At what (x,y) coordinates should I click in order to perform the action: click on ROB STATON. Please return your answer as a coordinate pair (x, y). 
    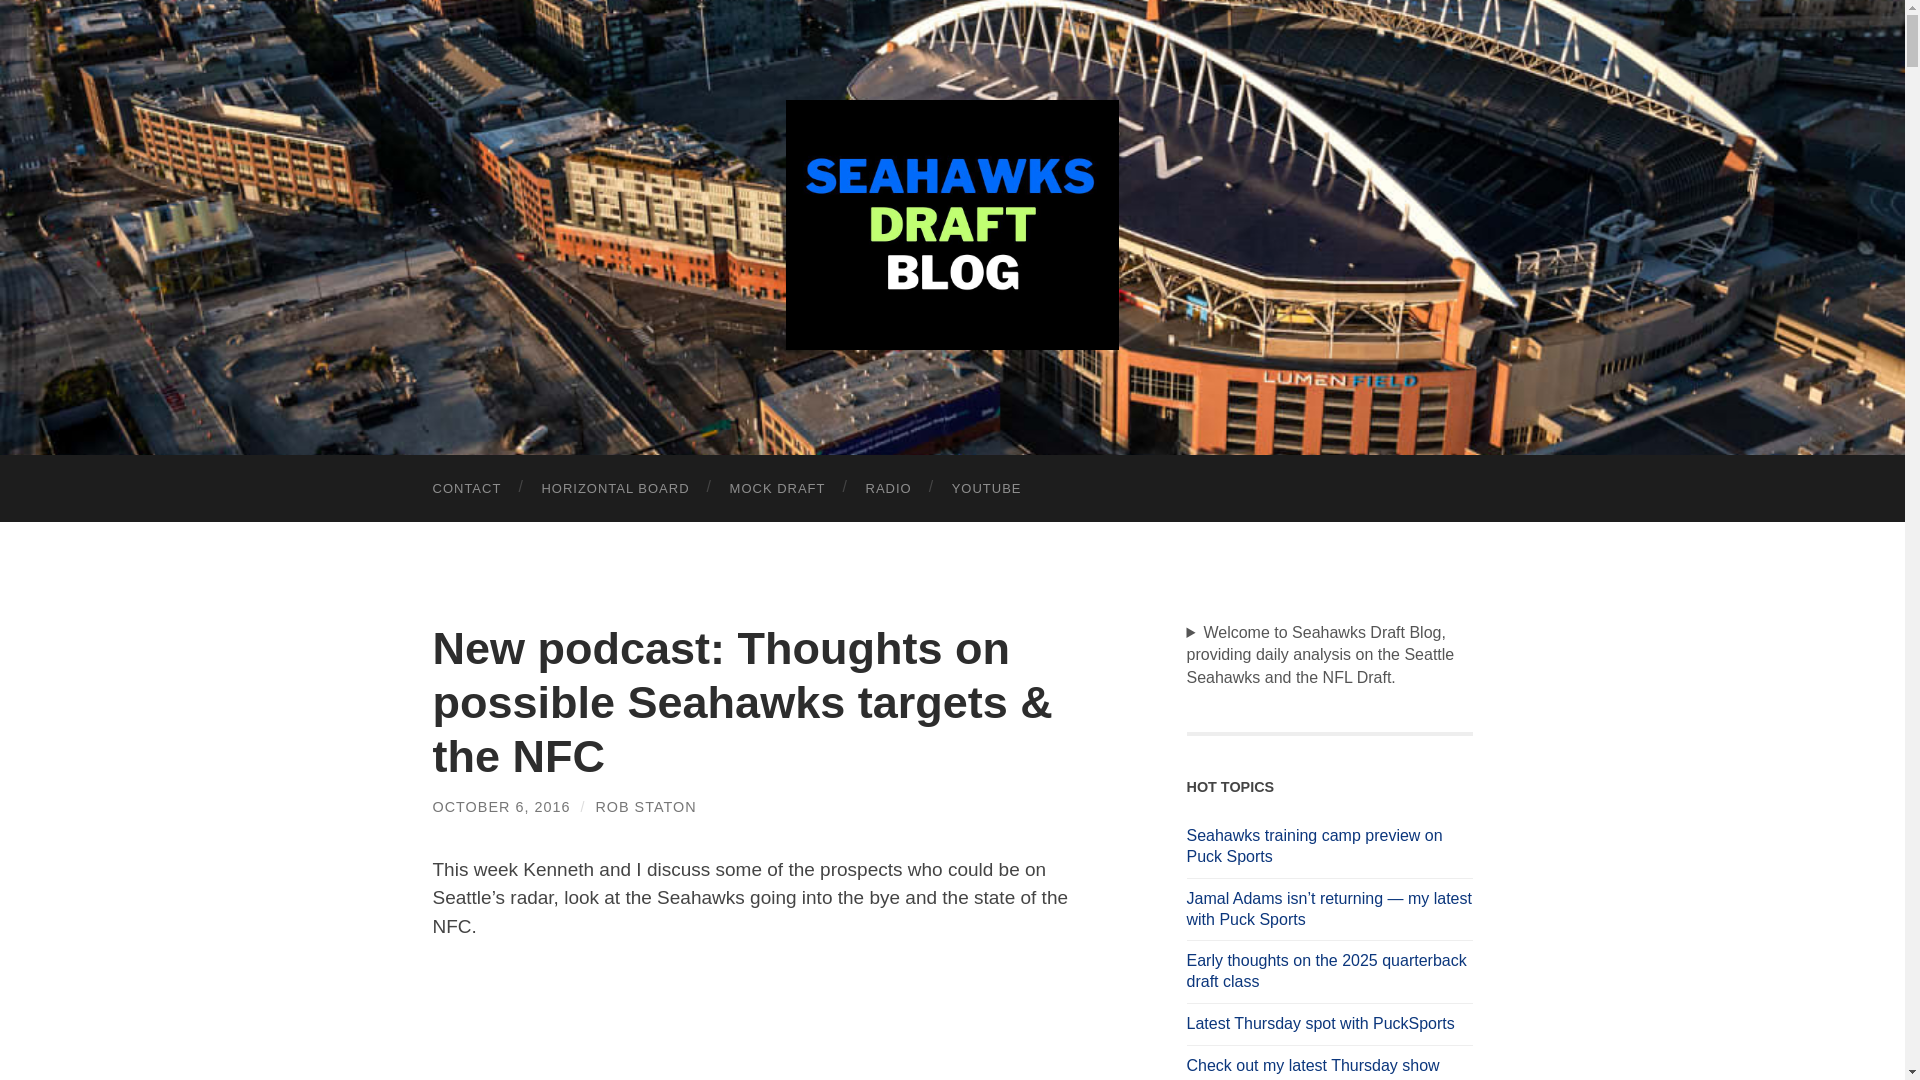
    Looking at the image, I should click on (645, 807).